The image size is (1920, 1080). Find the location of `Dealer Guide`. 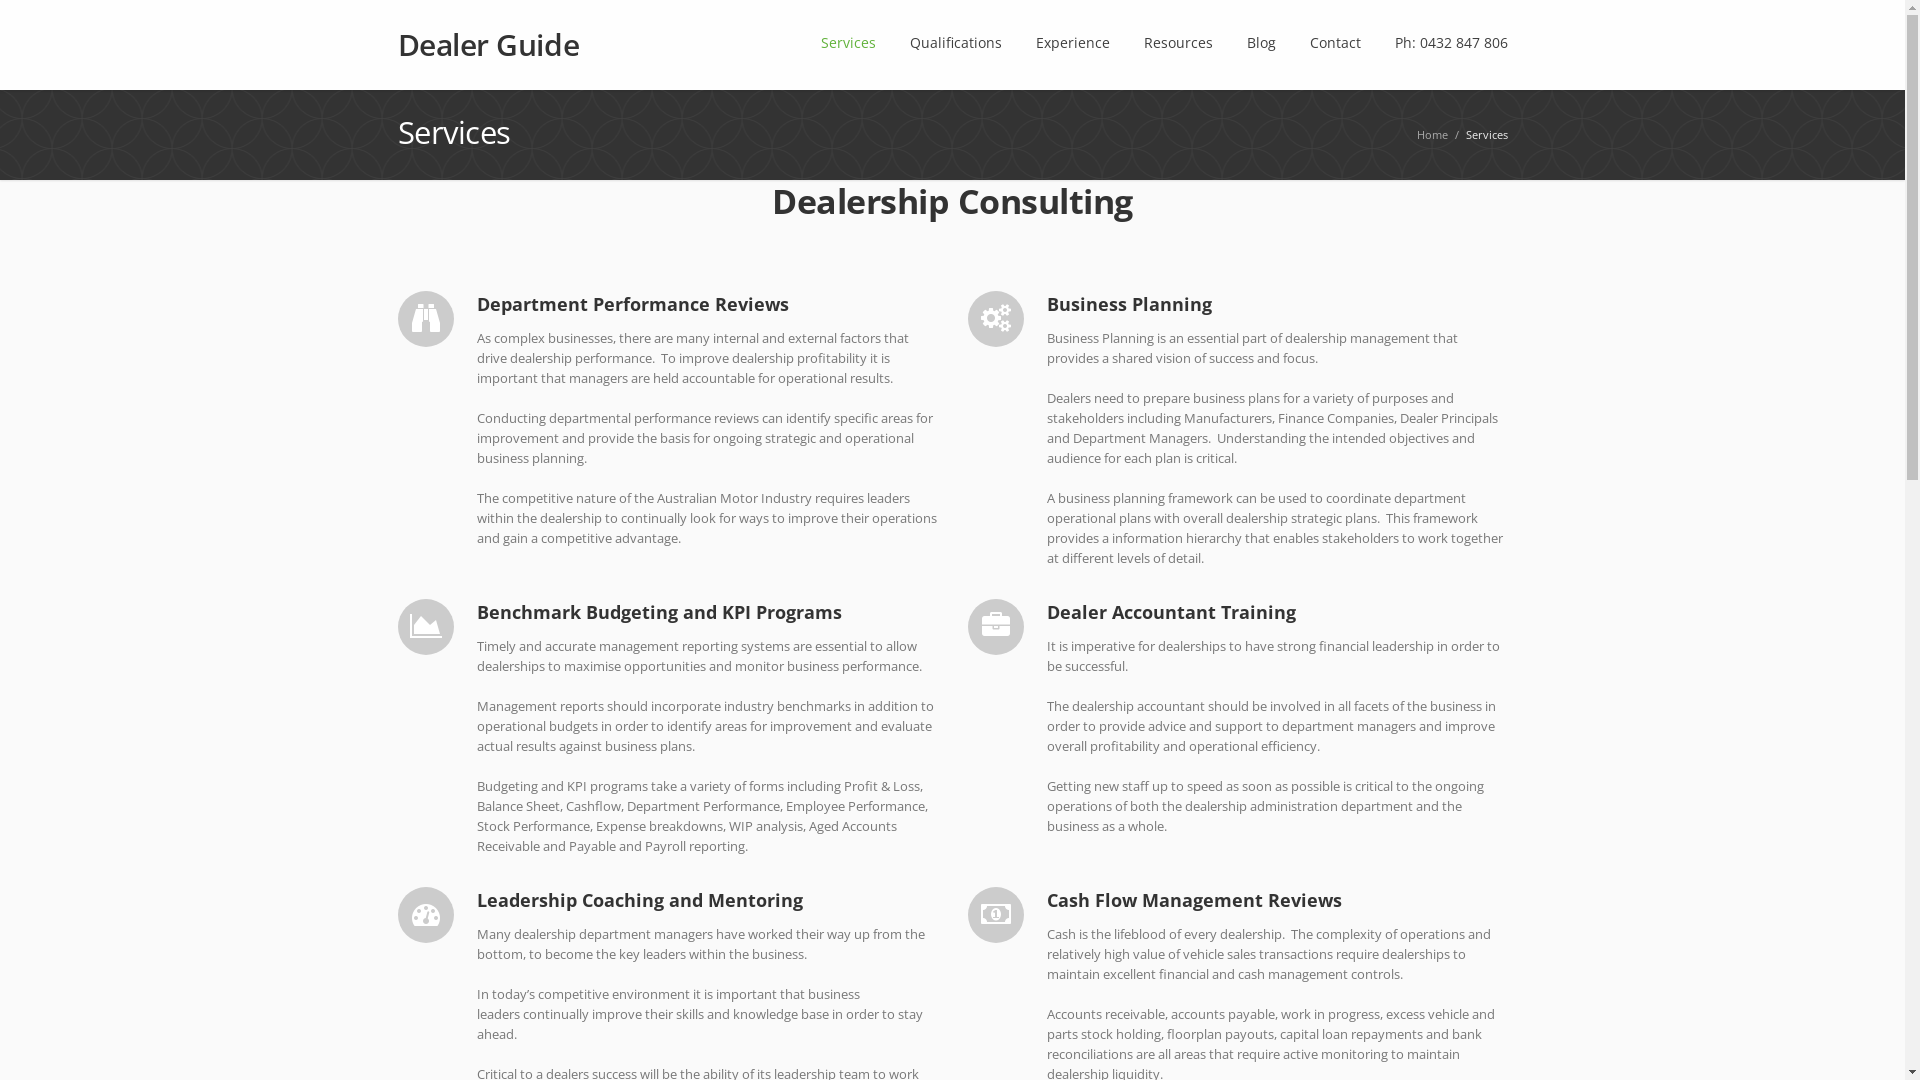

Dealer Guide is located at coordinates (489, 45).